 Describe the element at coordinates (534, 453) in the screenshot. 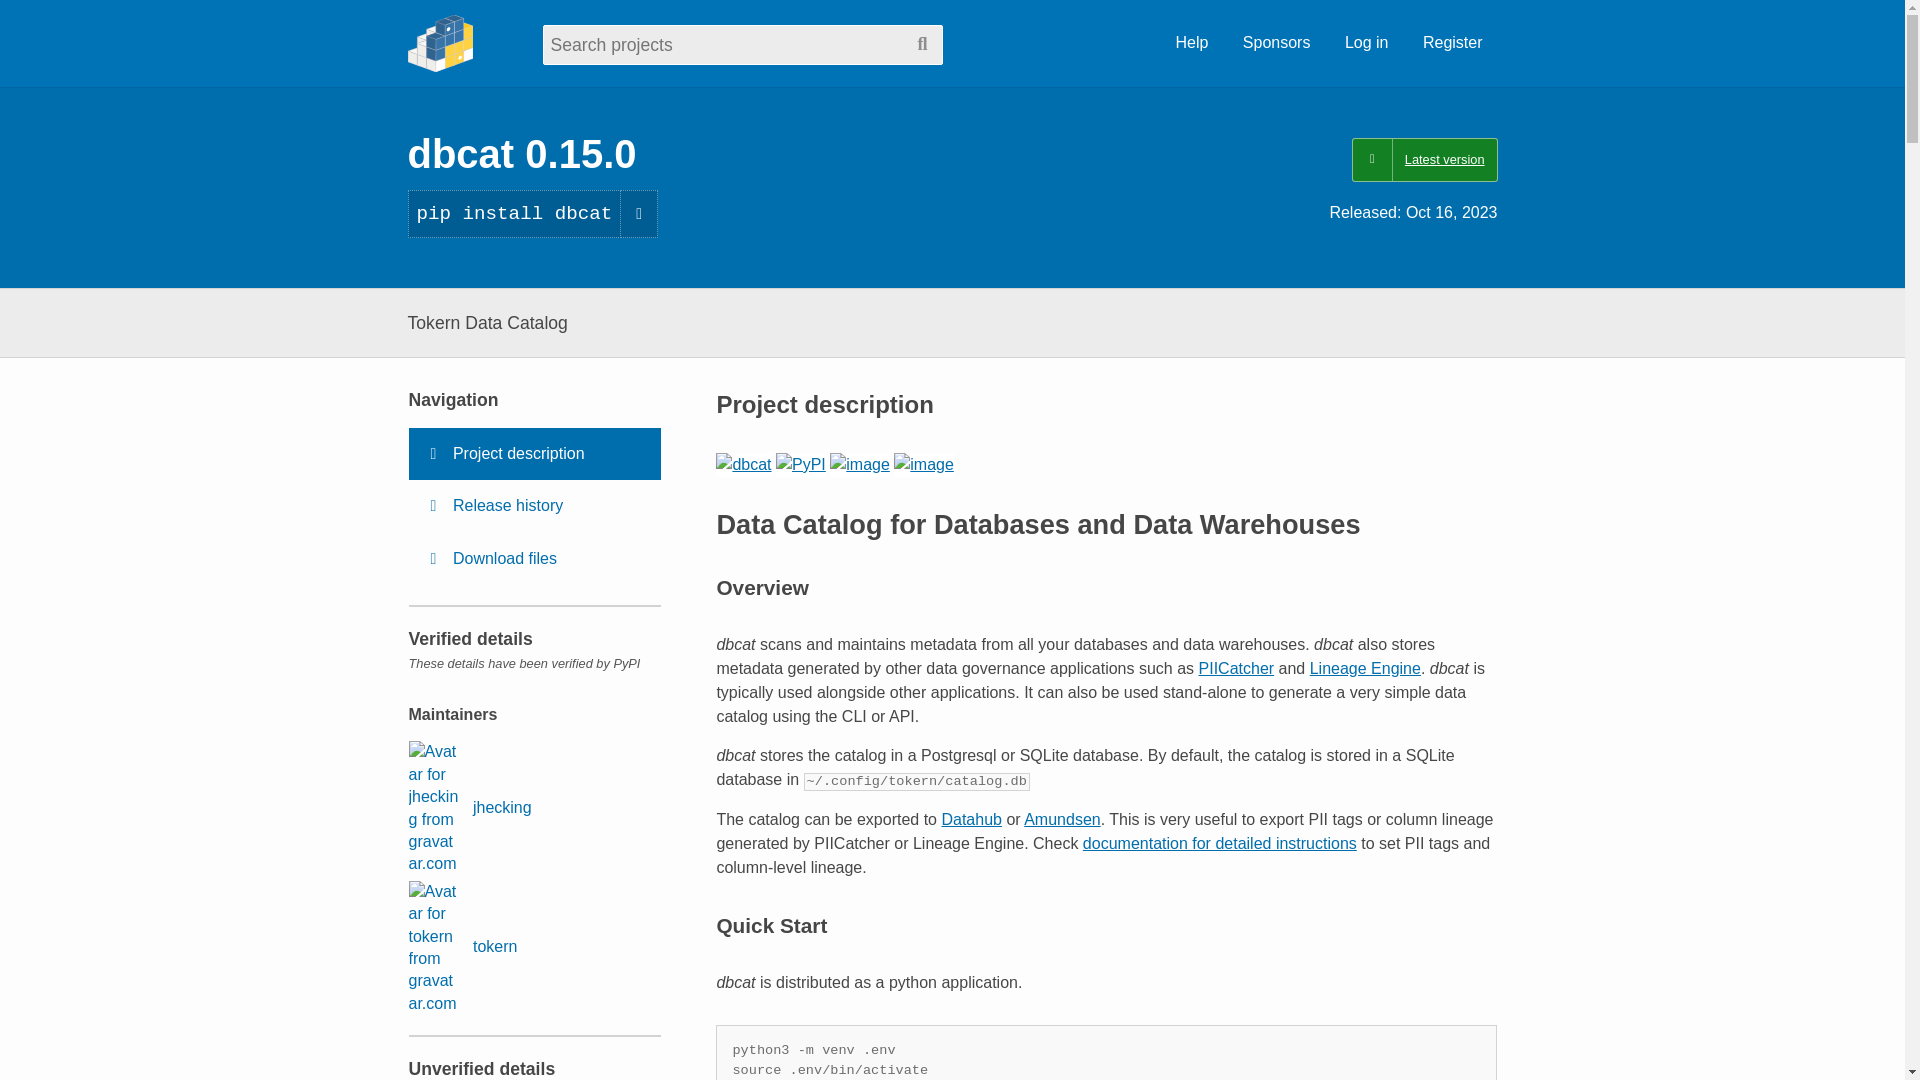

I see `Project description` at that location.